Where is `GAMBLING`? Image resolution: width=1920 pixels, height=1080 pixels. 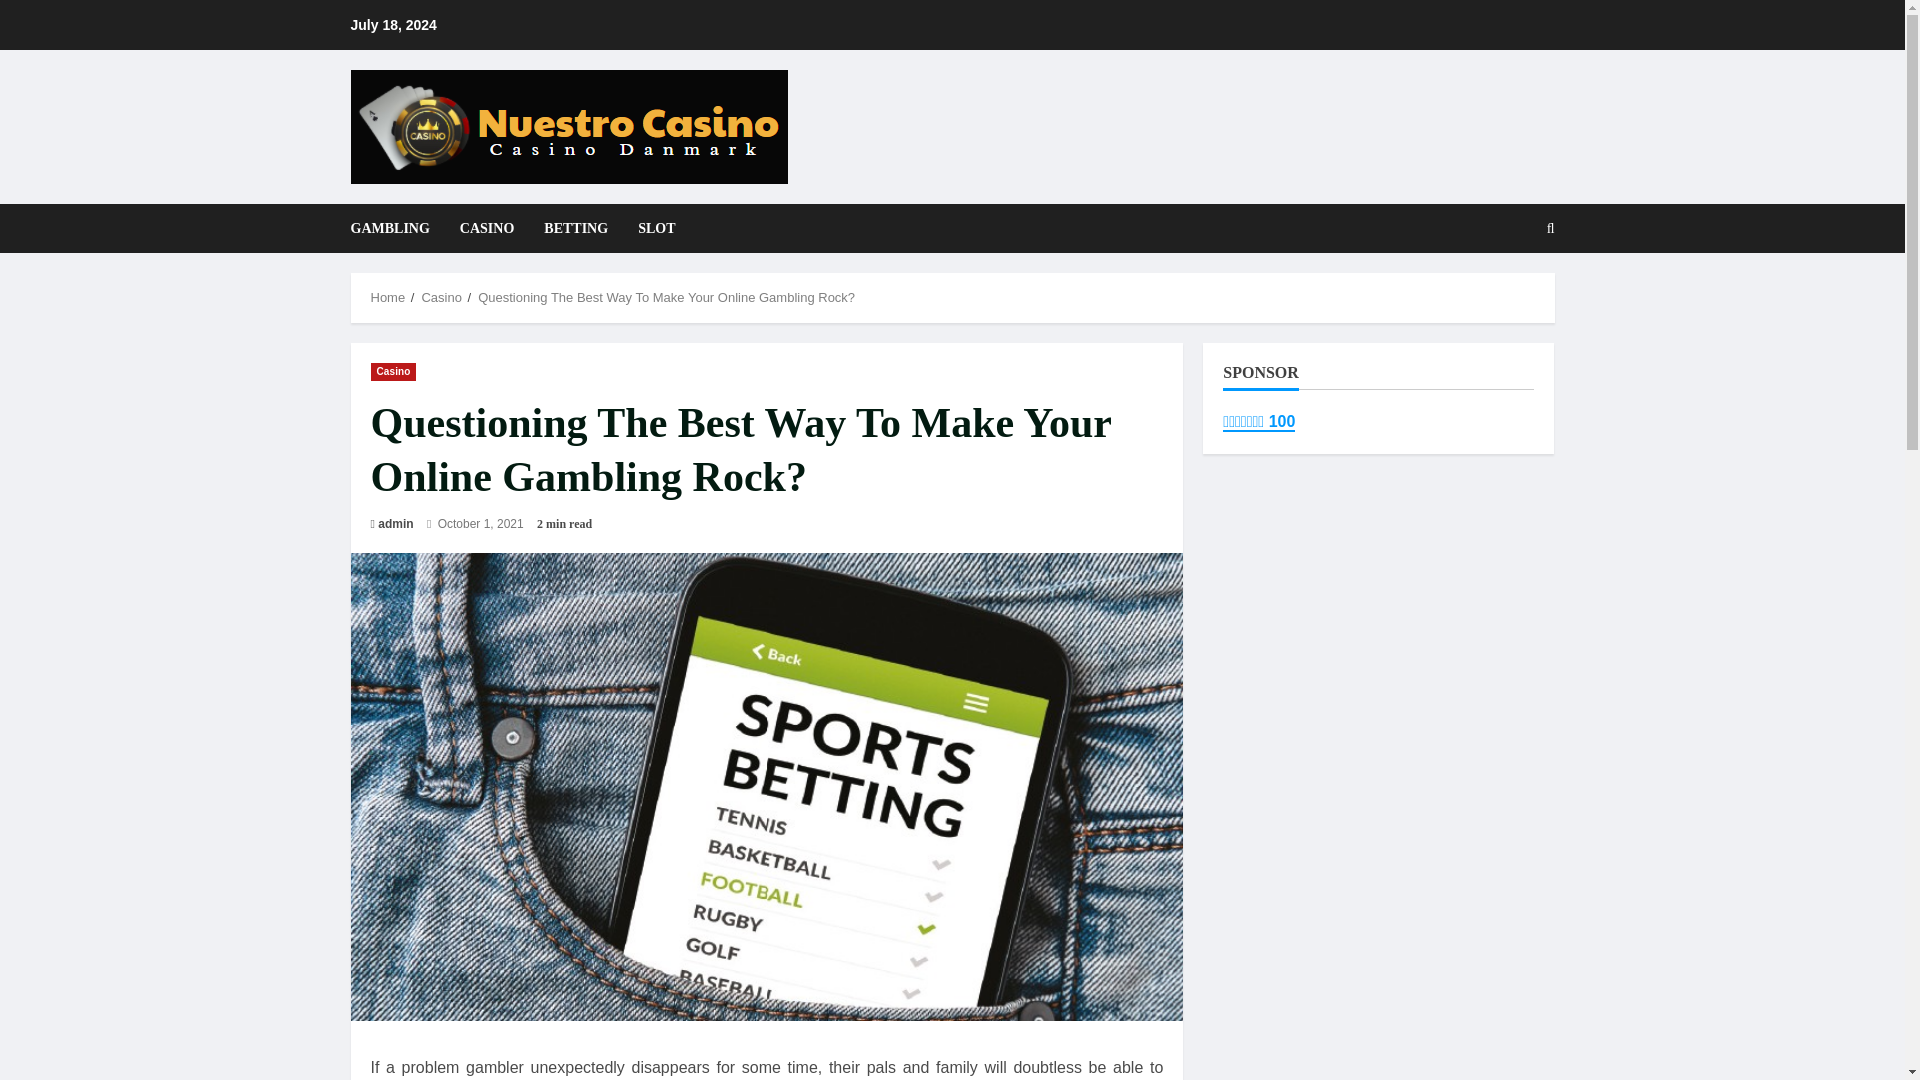 GAMBLING is located at coordinates (396, 228).